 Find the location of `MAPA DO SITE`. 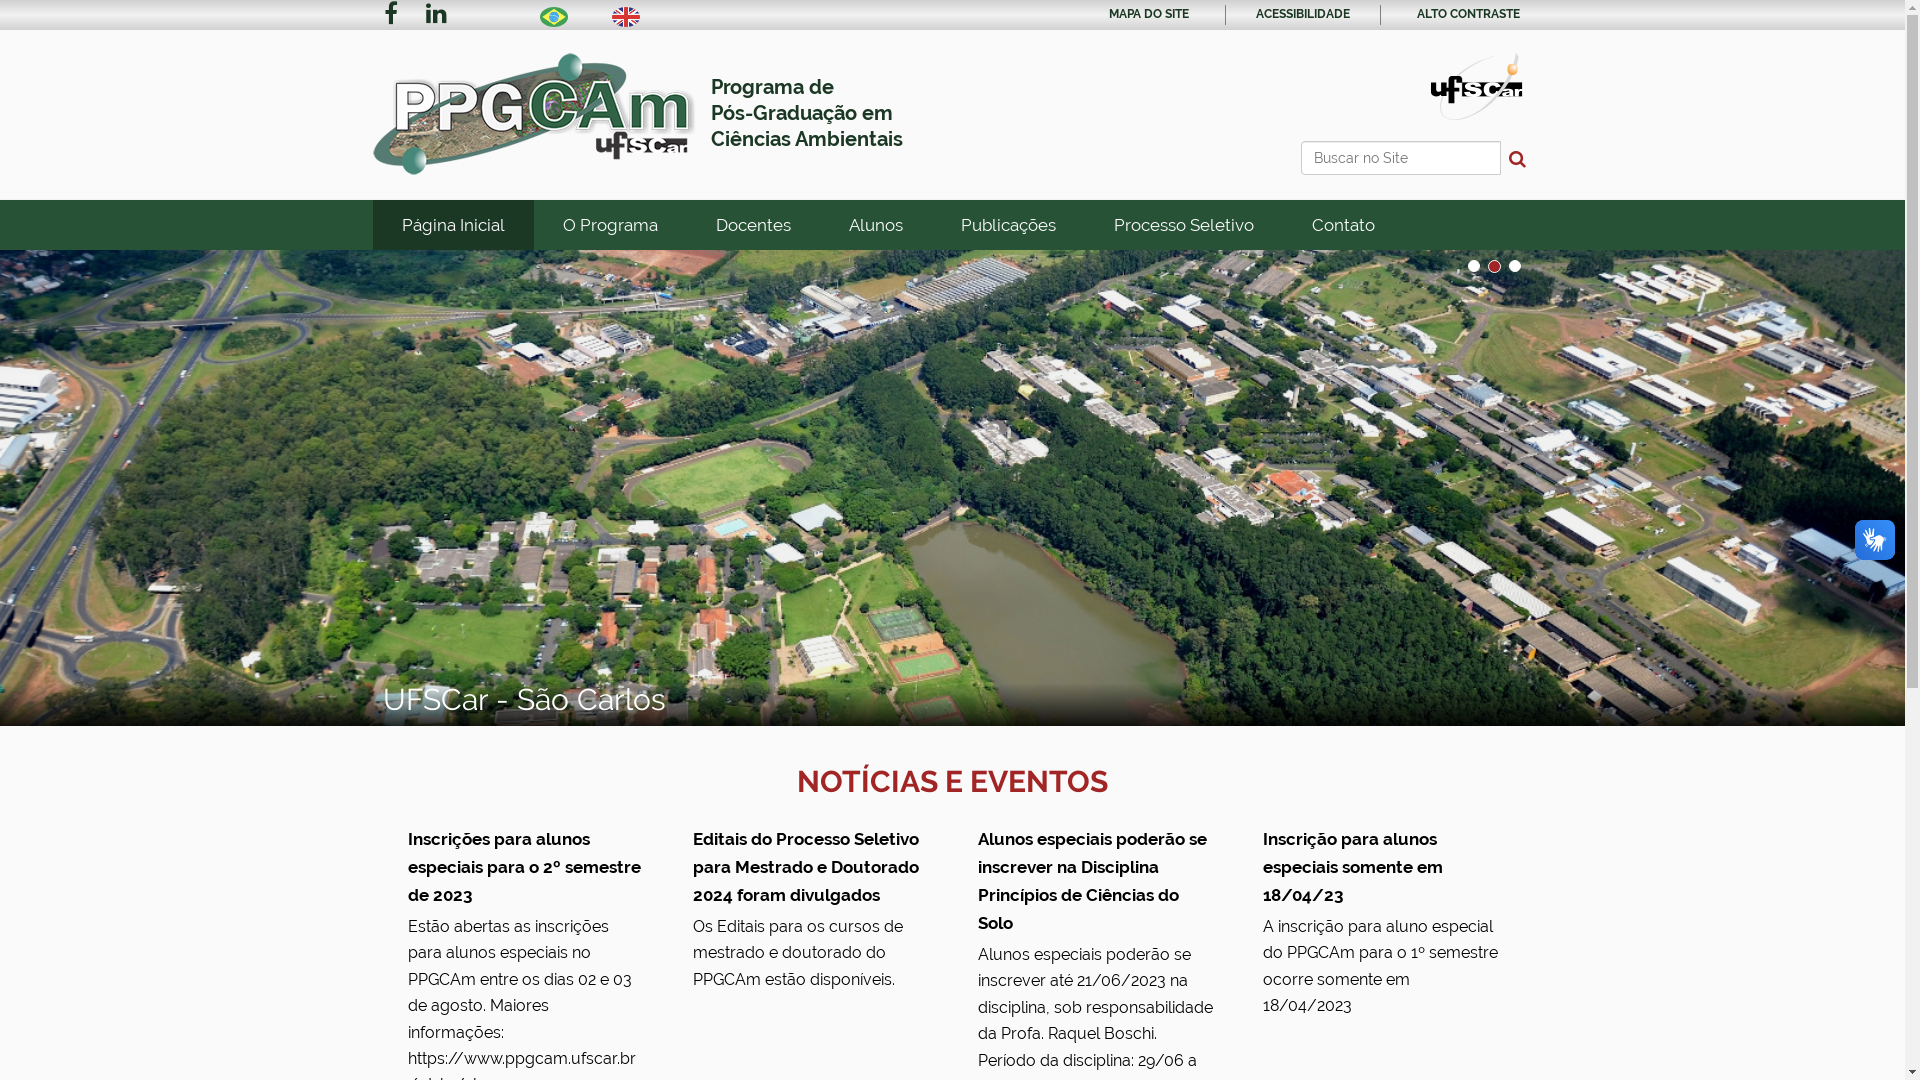

MAPA DO SITE is located at coordinates (1148, 14).